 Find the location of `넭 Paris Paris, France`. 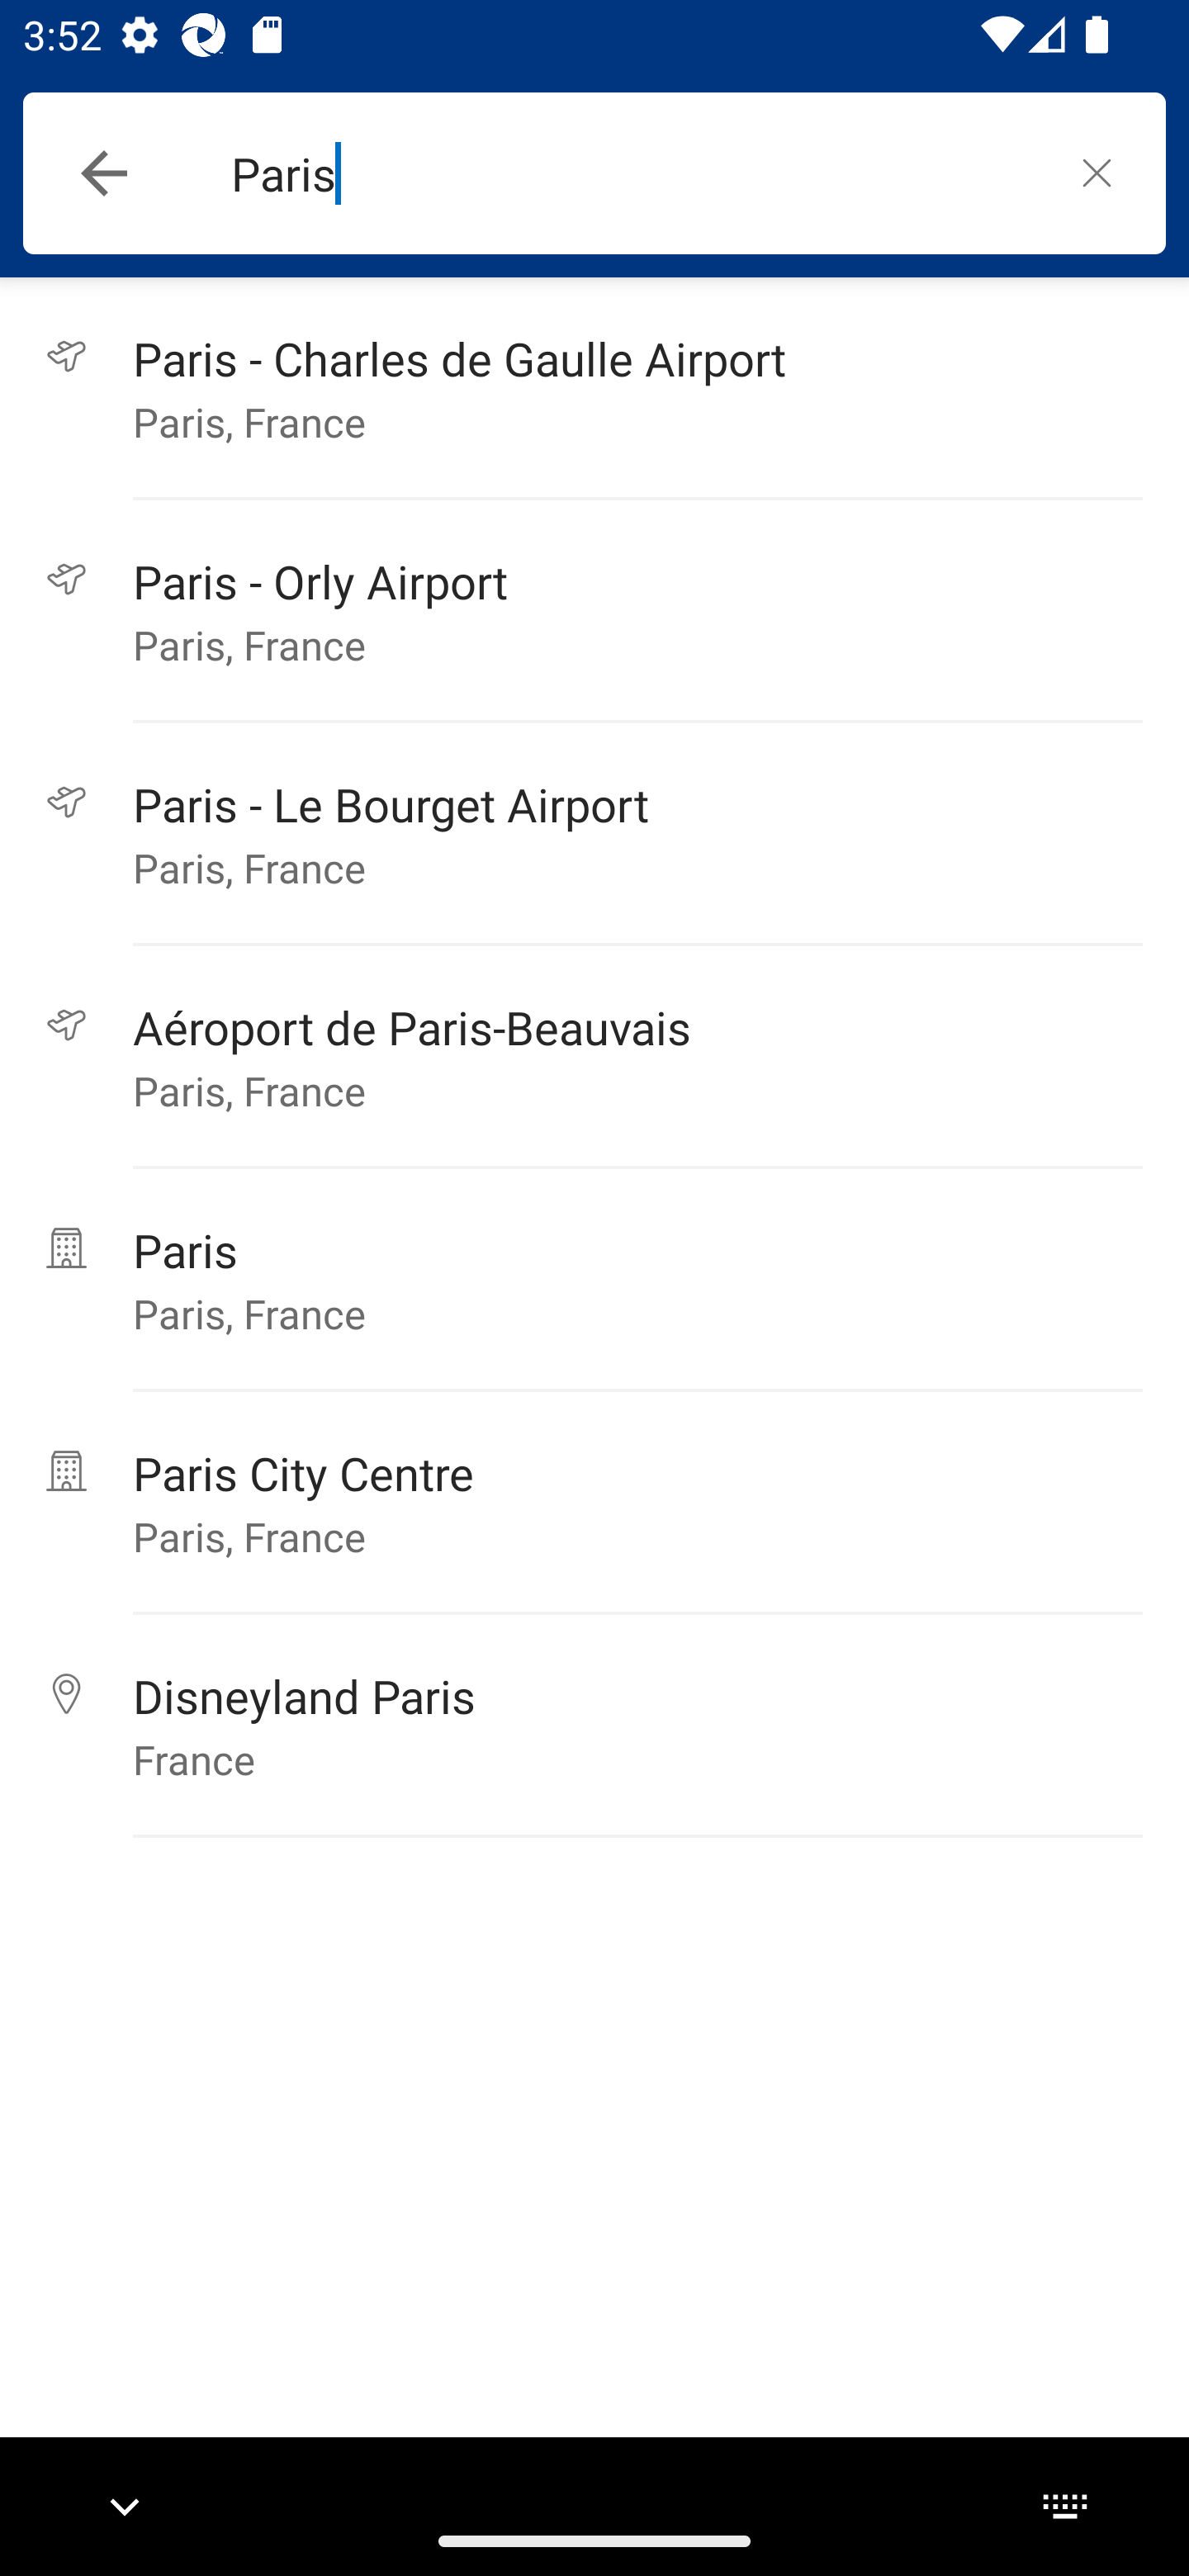

넭 Paris Paris, France is located at coordinates (594, 1280).